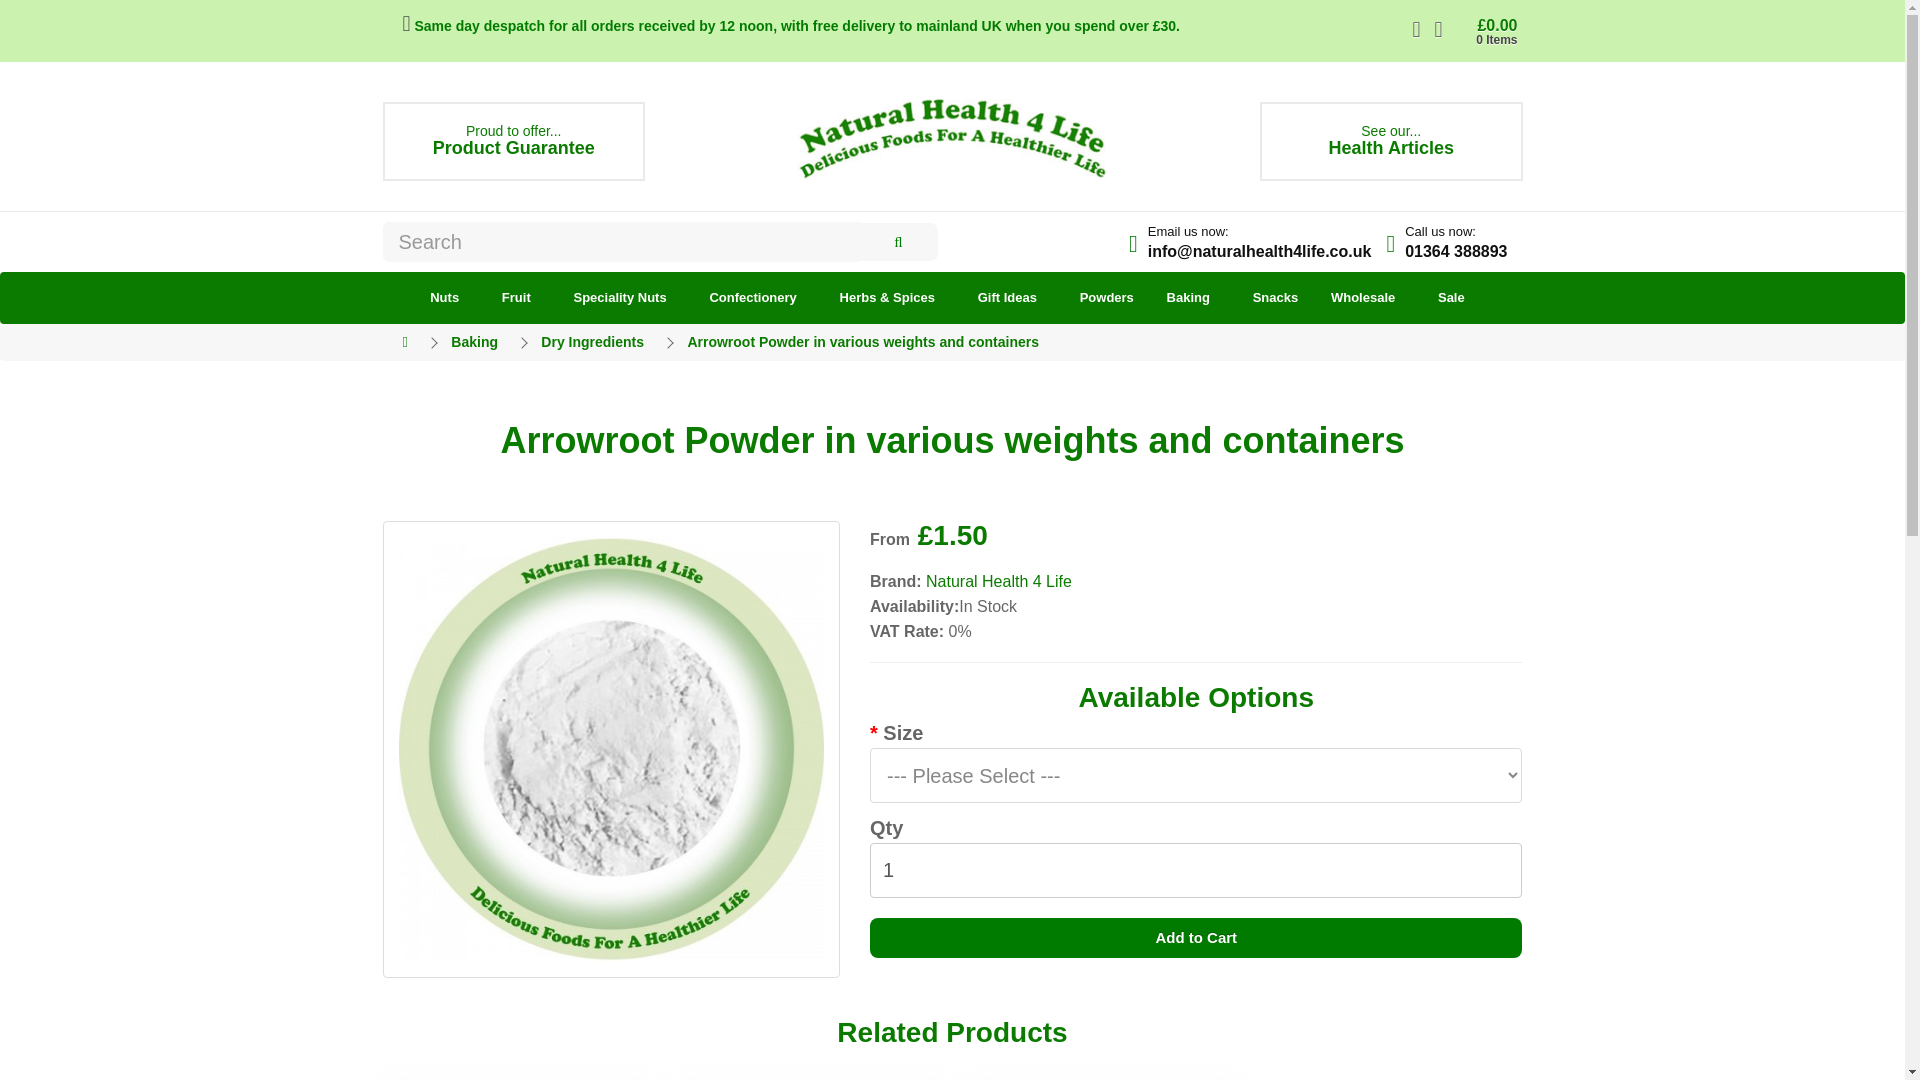 This screenshot has height=1080, width=1920. Describe the element at coordinates (752, 298) in the screenshot. I see `1` at that location.